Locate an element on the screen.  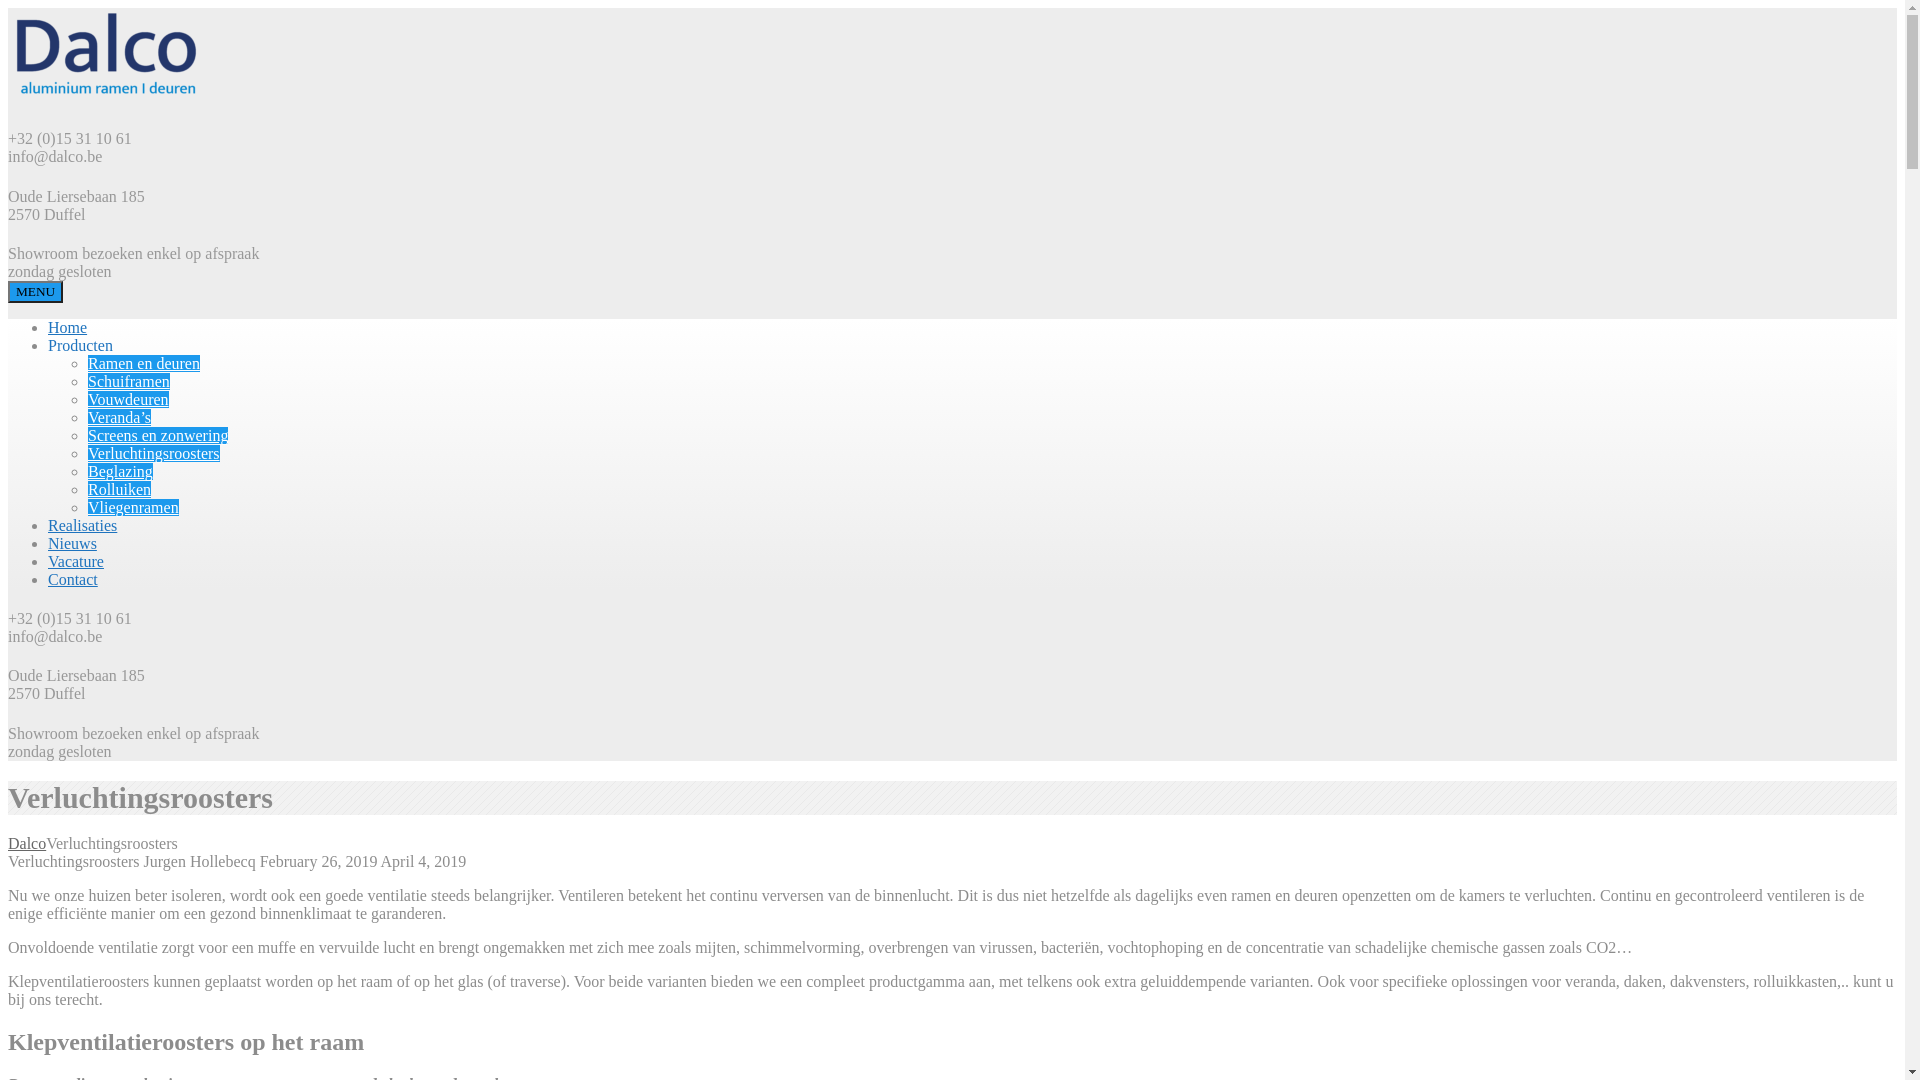
Producten is located at coordinates (80, 346).